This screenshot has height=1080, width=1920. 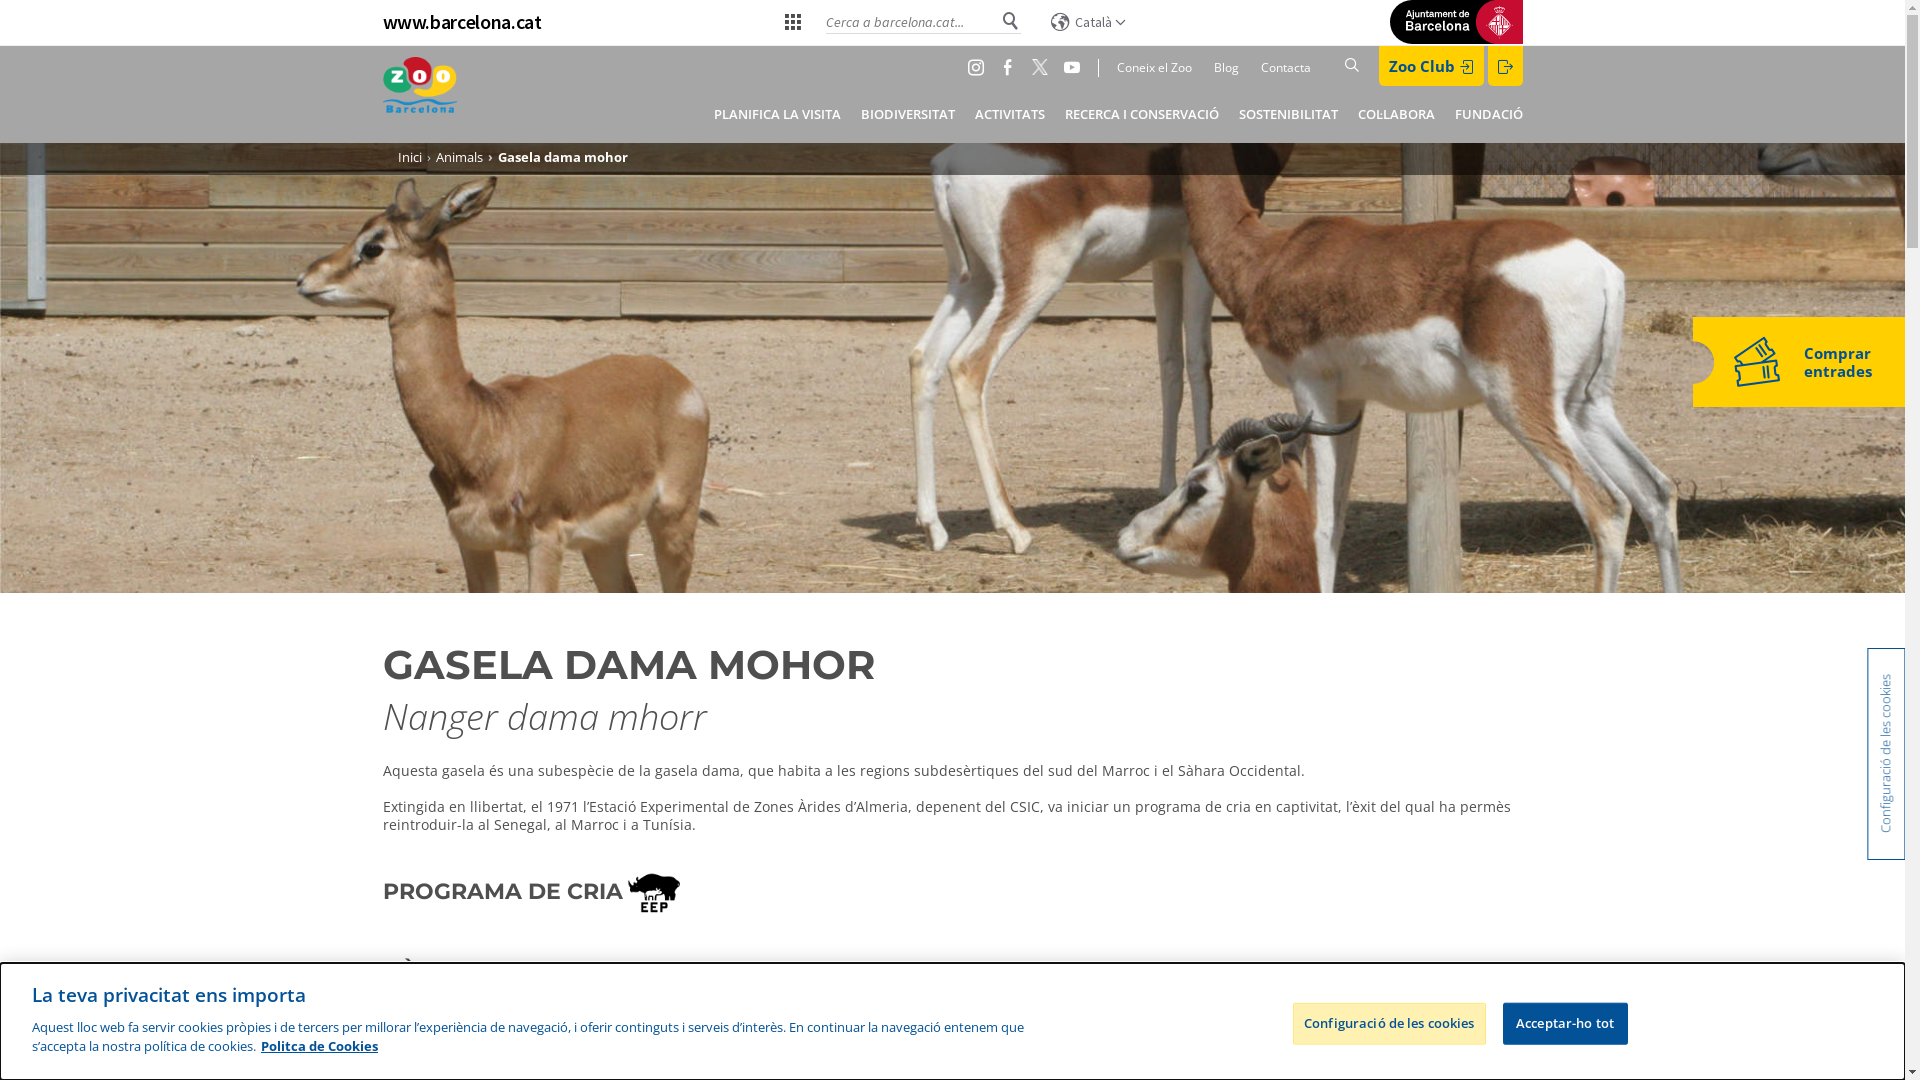 What do you see at coordinates (1288, 1051) in the screenshot?
I see `D'acord` at bounding box center [1288, 1051].